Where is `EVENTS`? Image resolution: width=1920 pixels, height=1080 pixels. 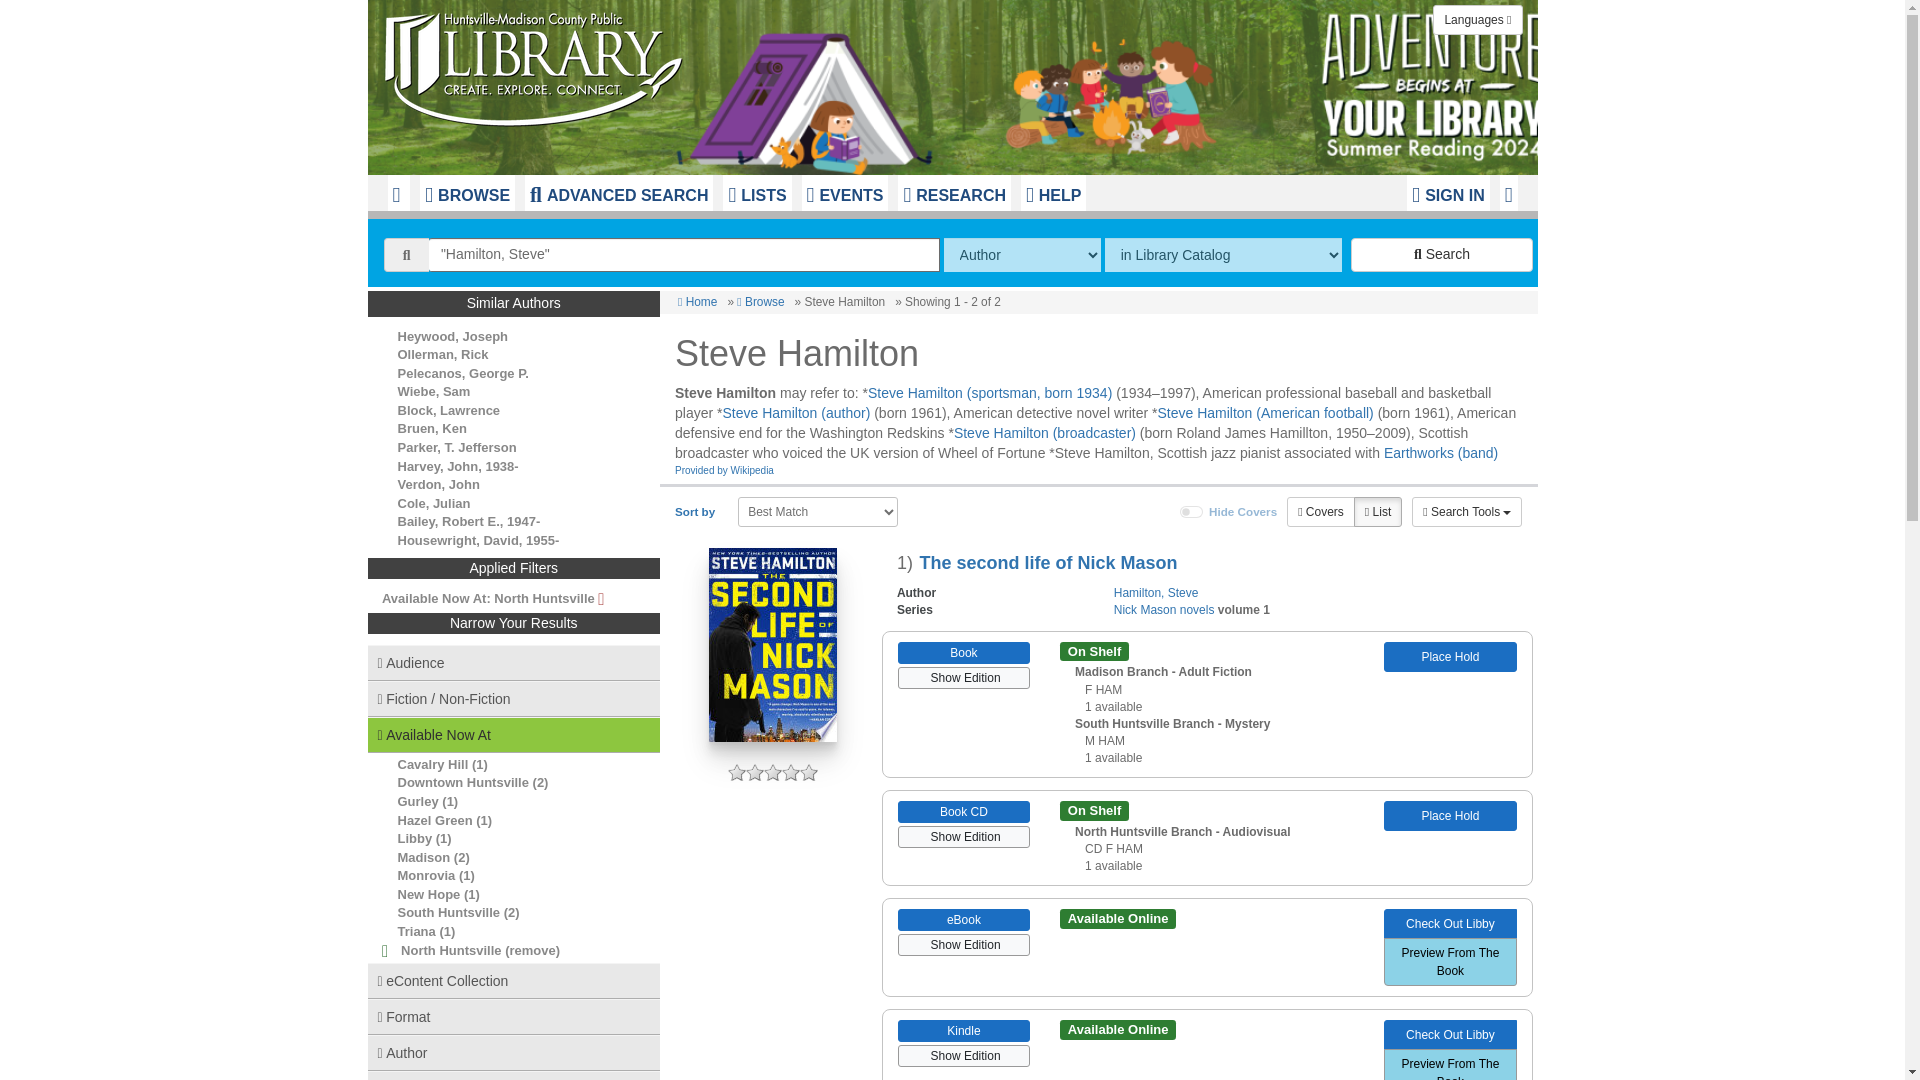 EVENTS is located at coordinates (845, 192).